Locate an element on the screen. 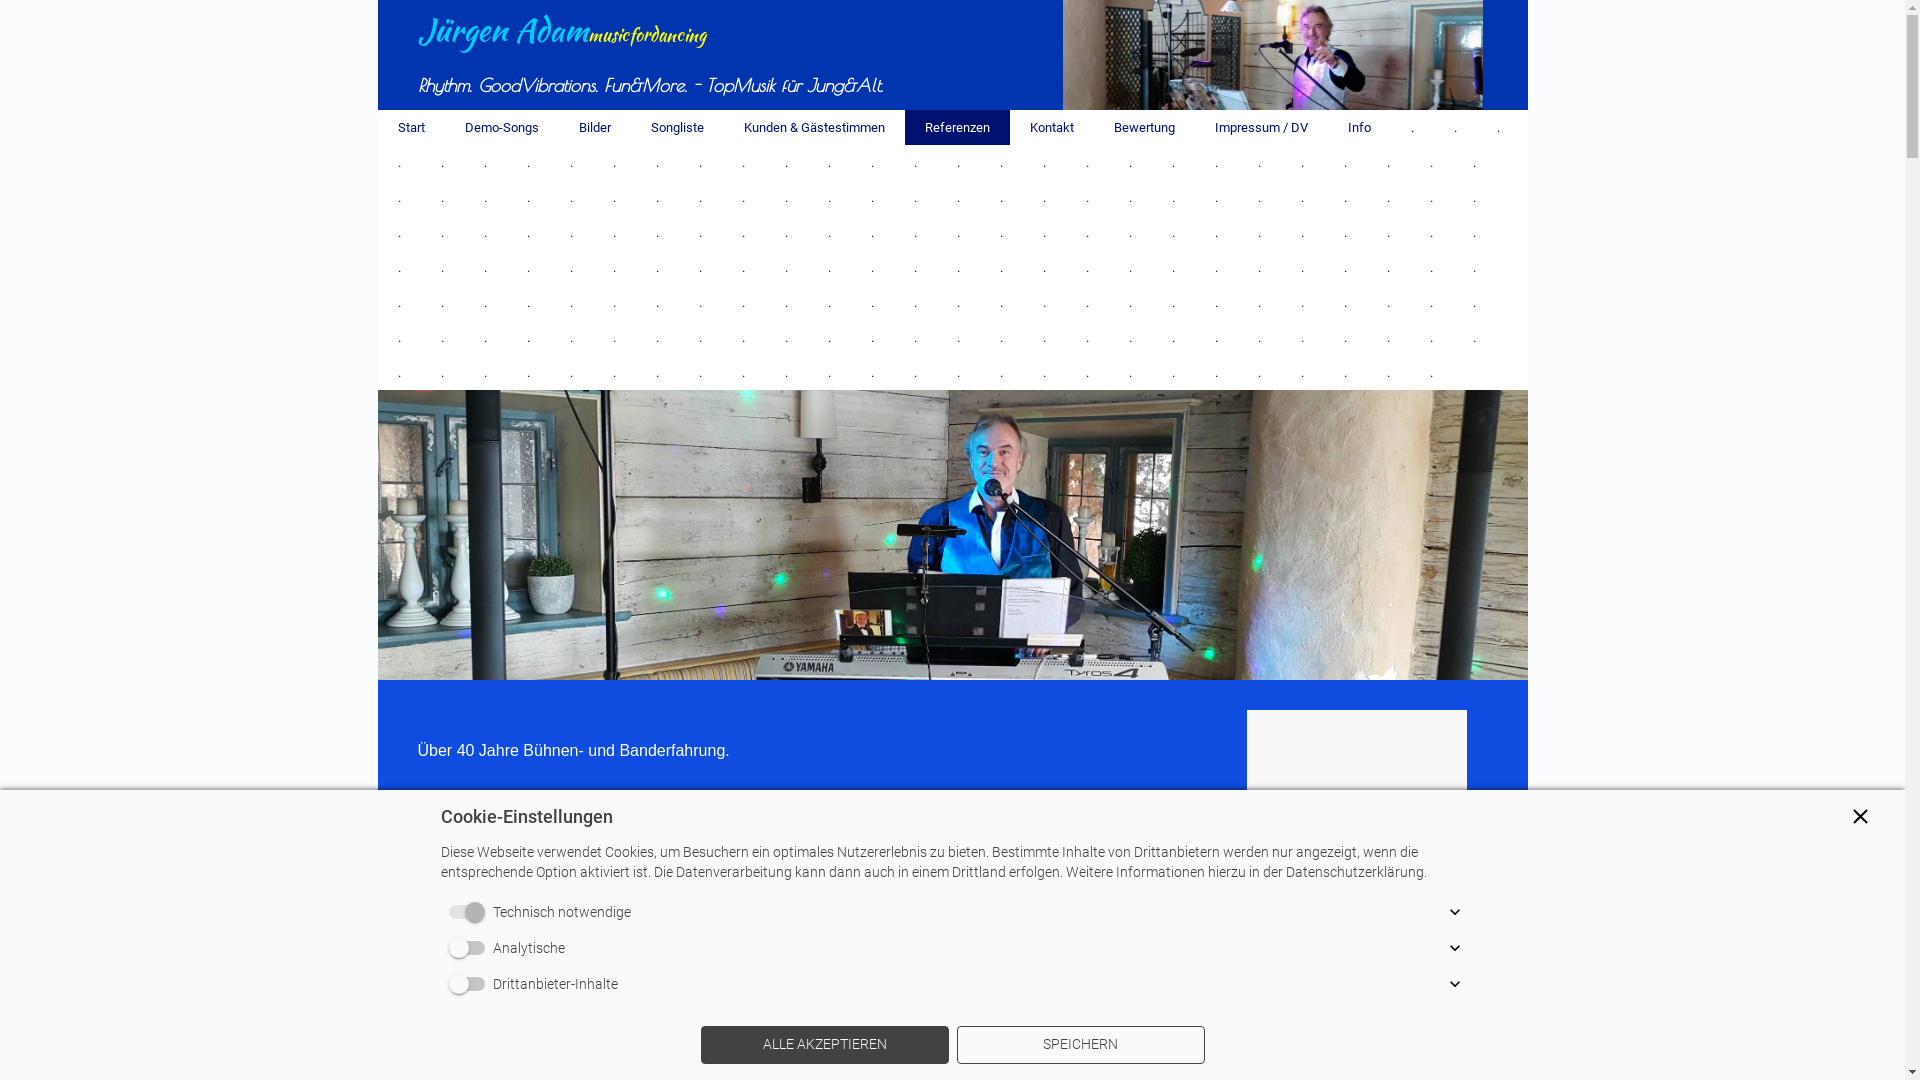 The height and width of the screenshot is (1080, 1920). . is located at coordinates (1001, 302).